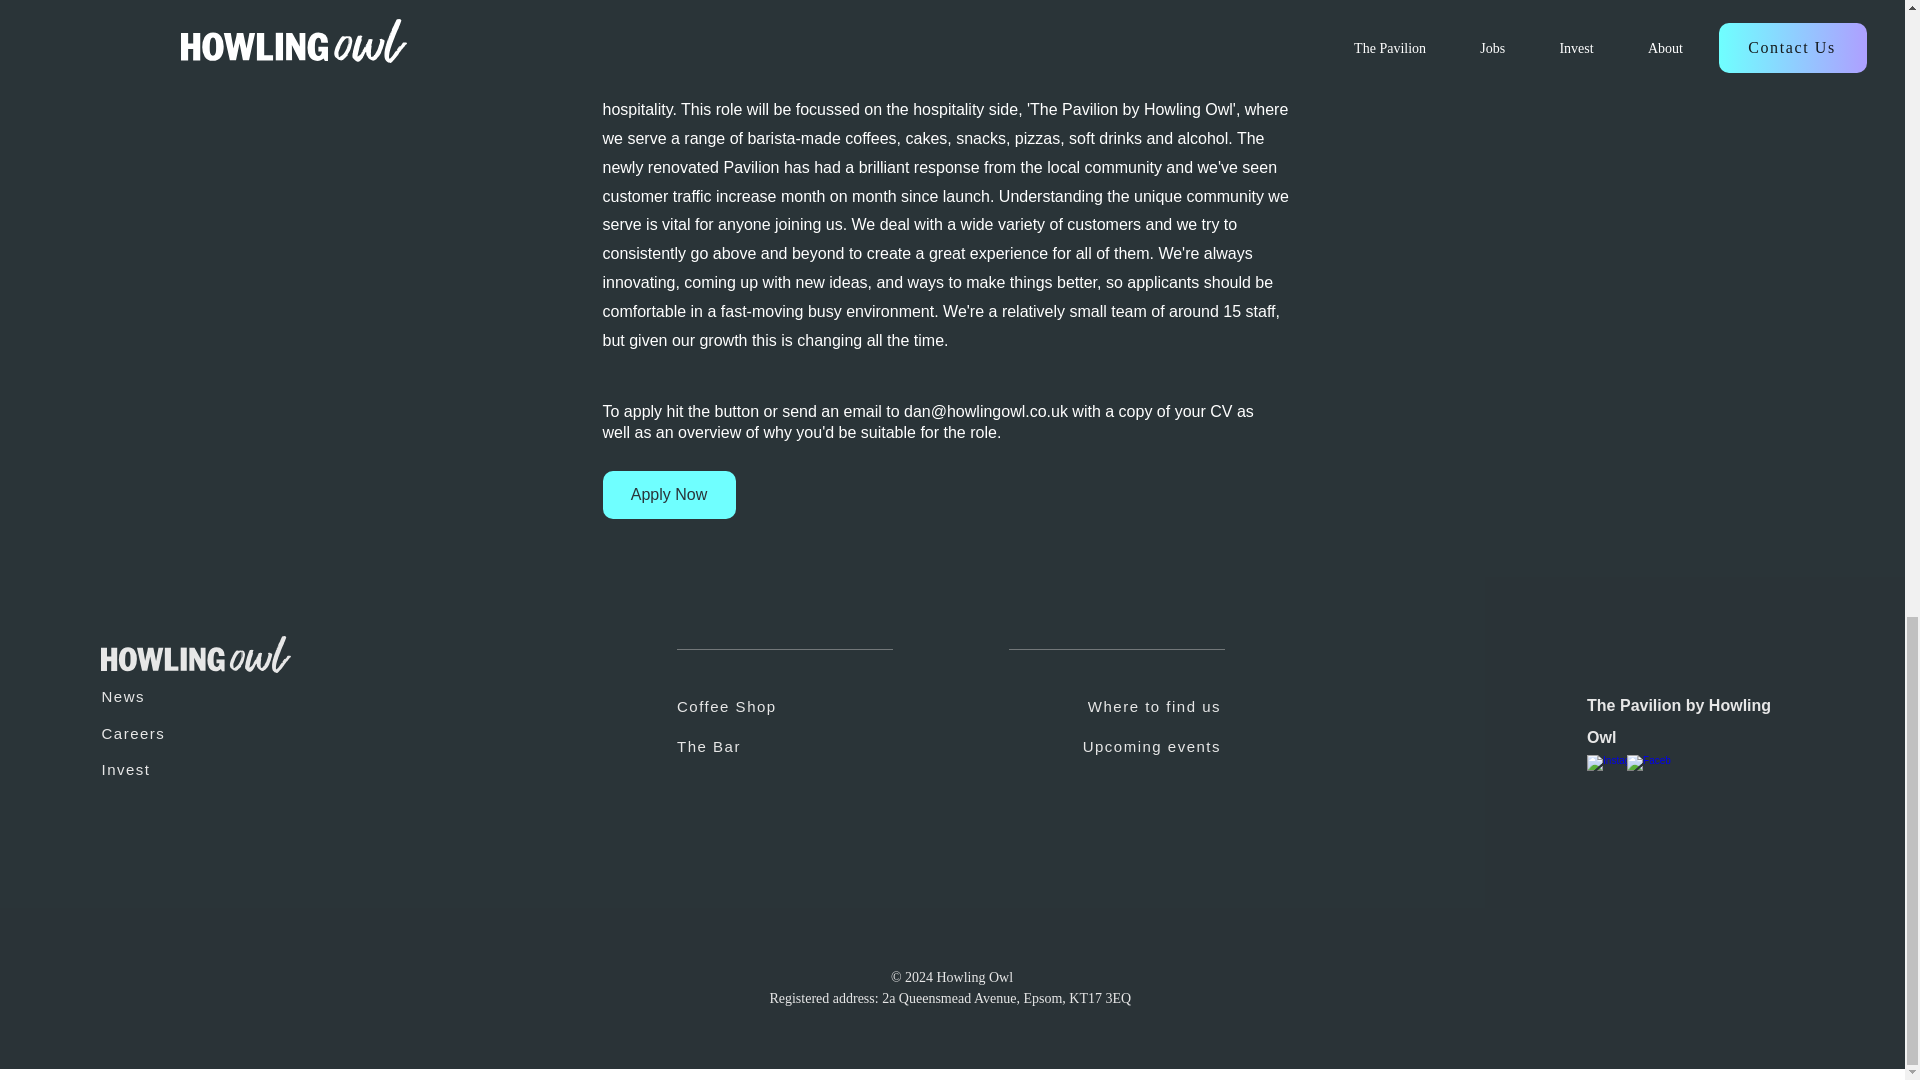 This screenshot has width=1920, height=1080. I want to click on Careers, so click(186, 732).